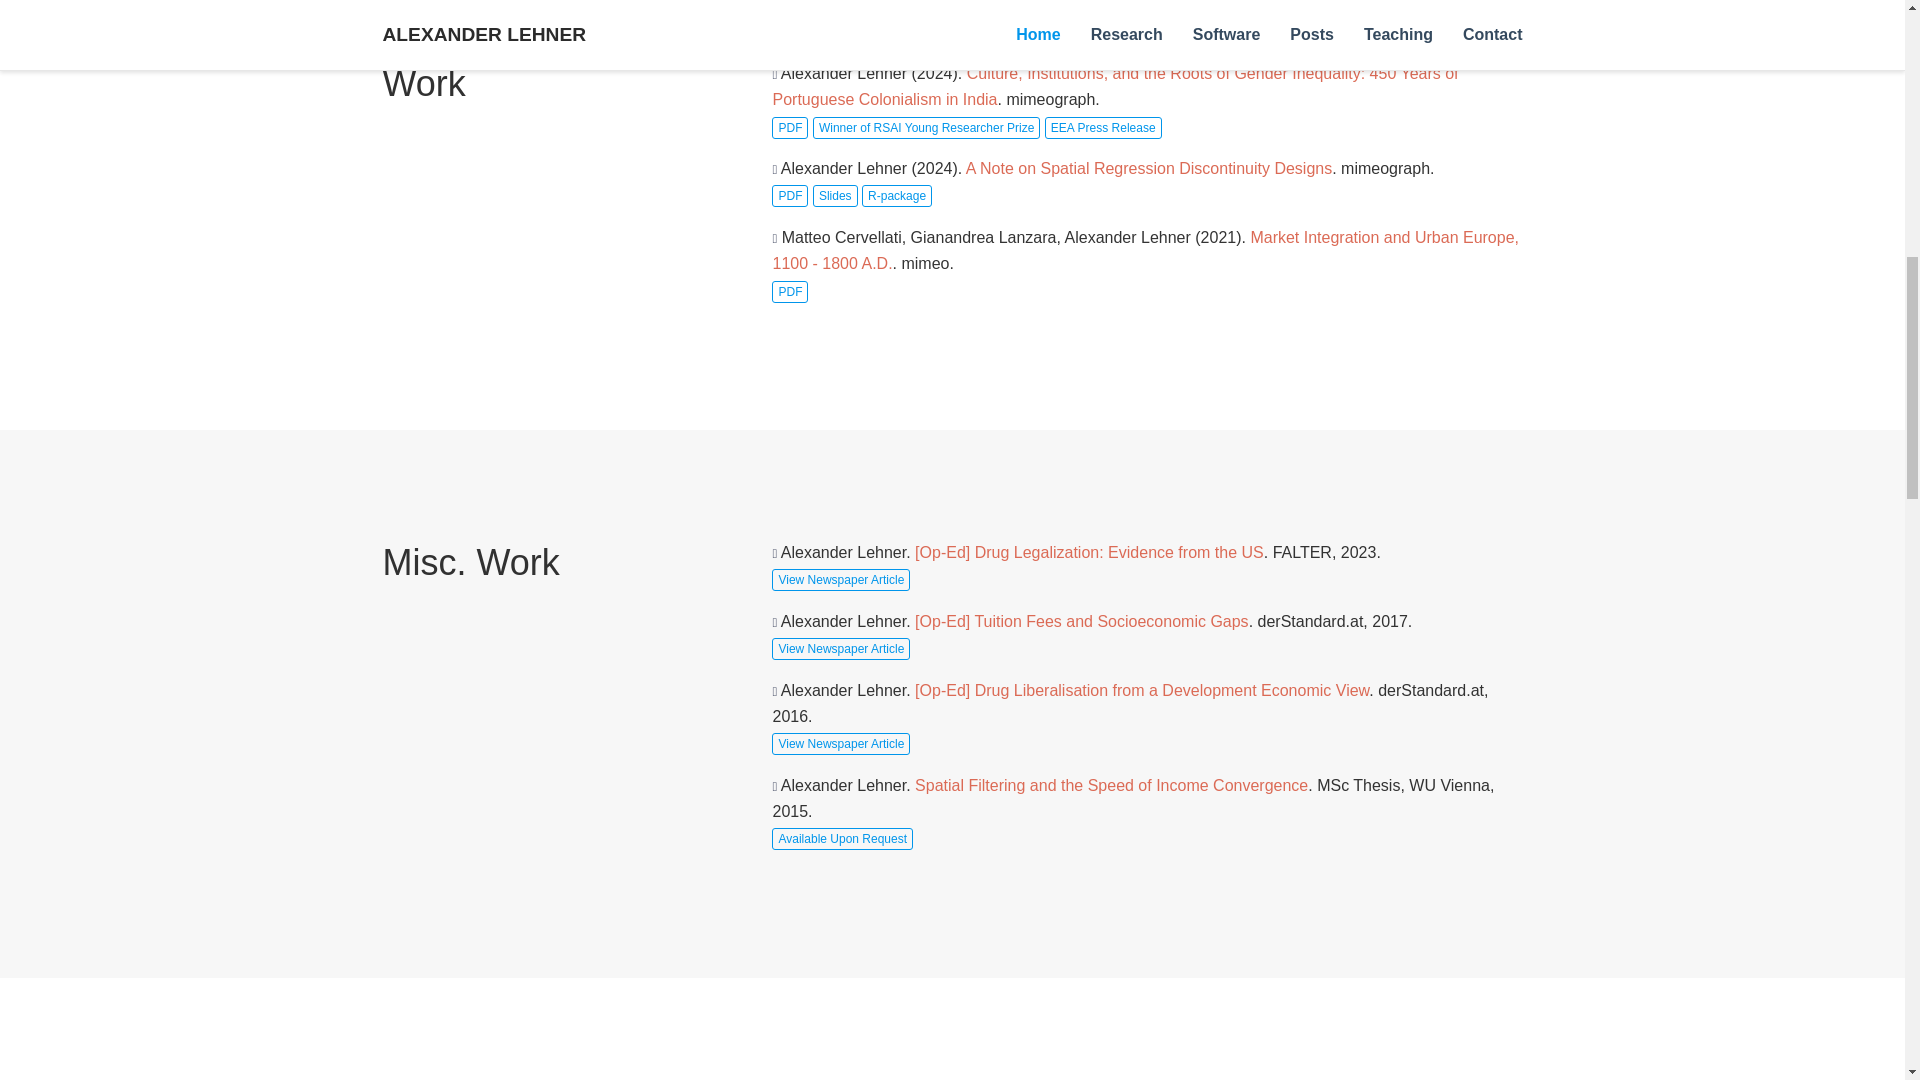  I want to click on PDF, so click(790, 128).